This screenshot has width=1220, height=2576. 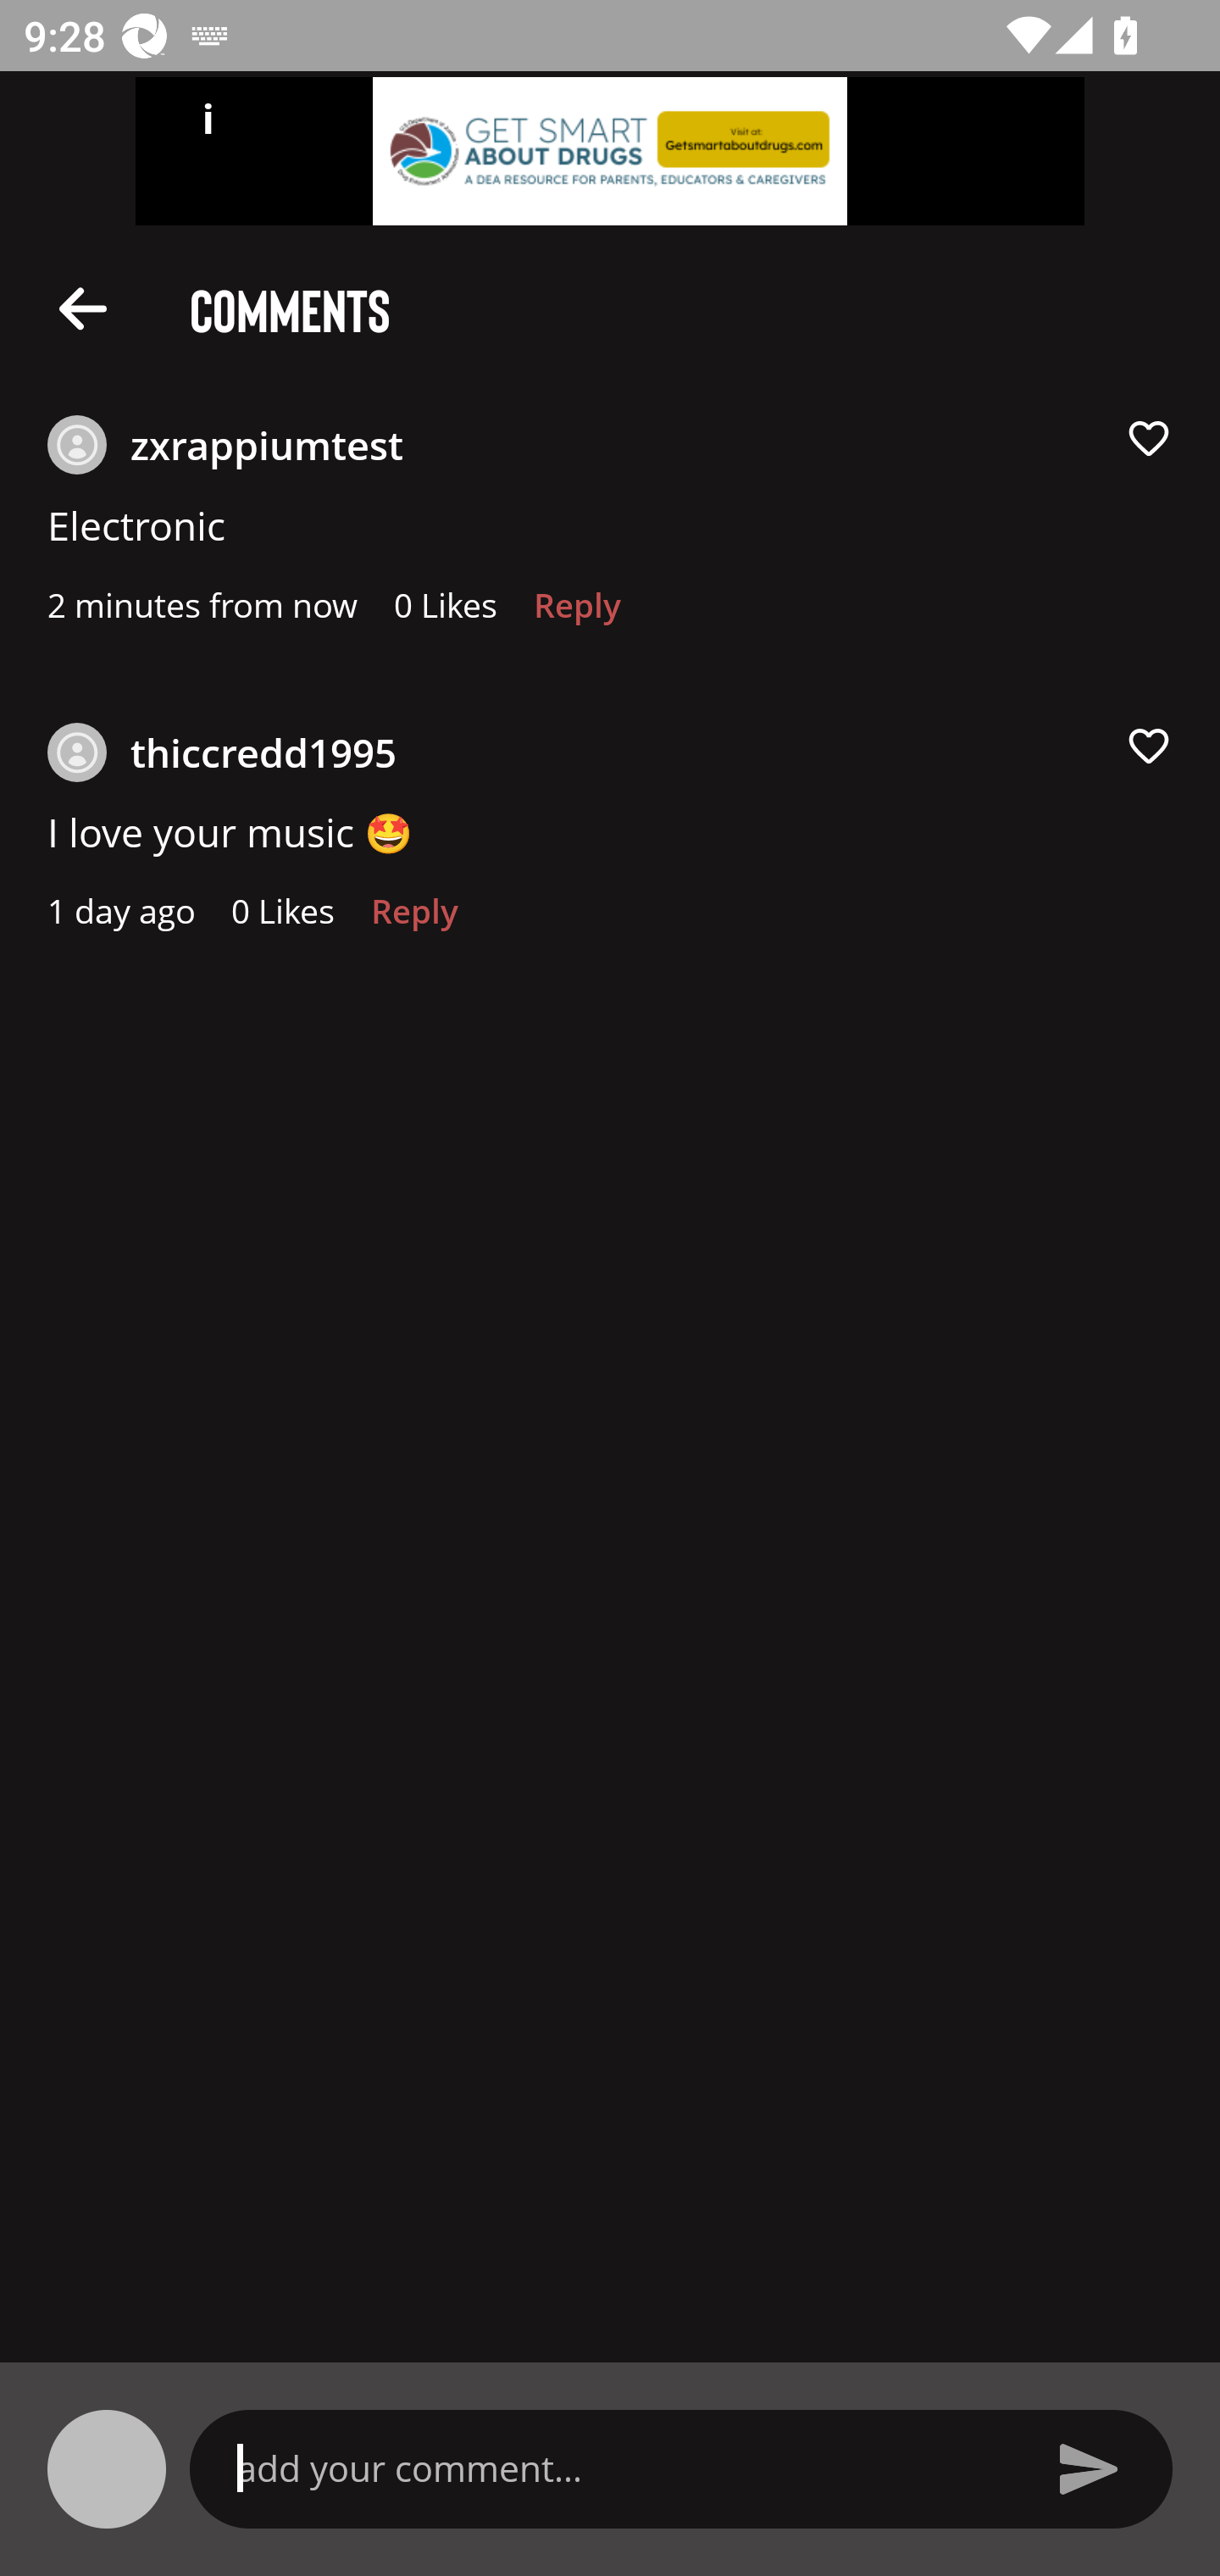 I want to click on Description, so click(x=83, y=307).